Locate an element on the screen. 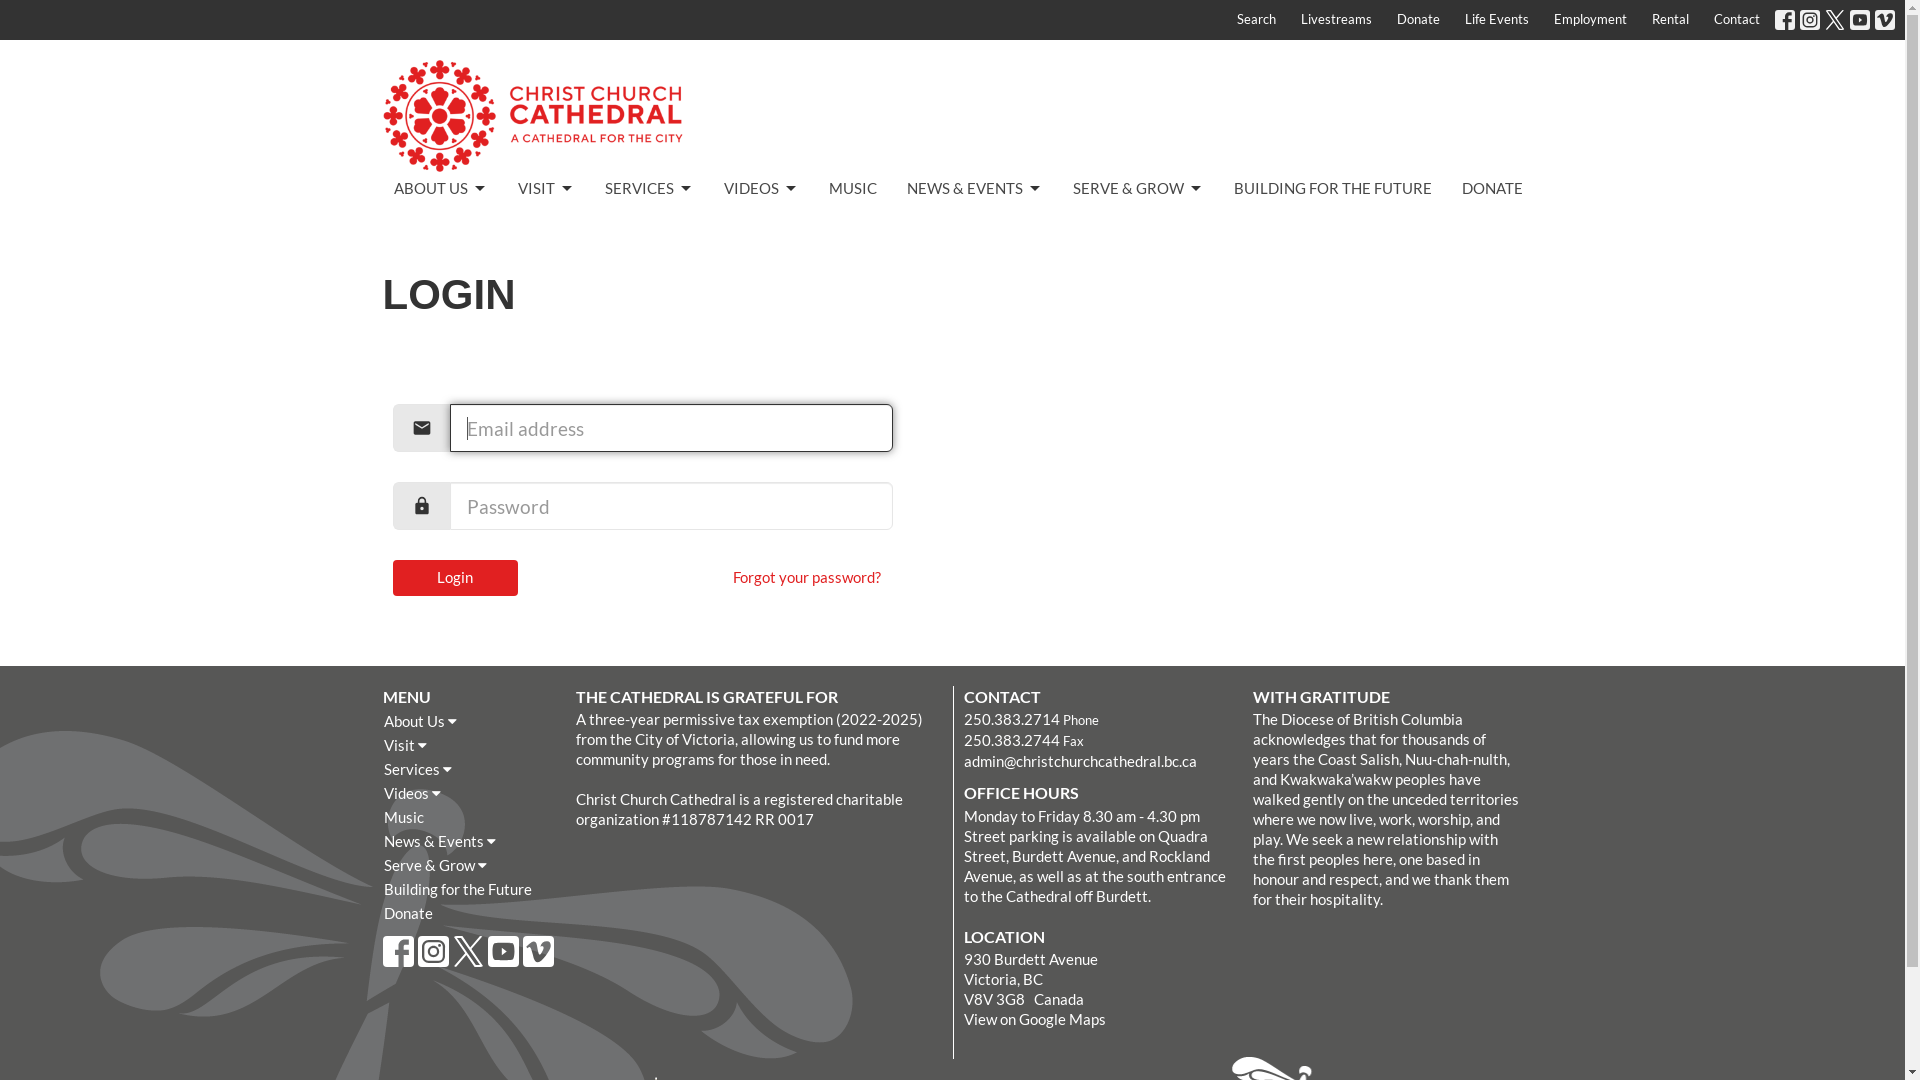 This screenshot has height=1080, width=1920. Visit is located at coordinates (468, 745).